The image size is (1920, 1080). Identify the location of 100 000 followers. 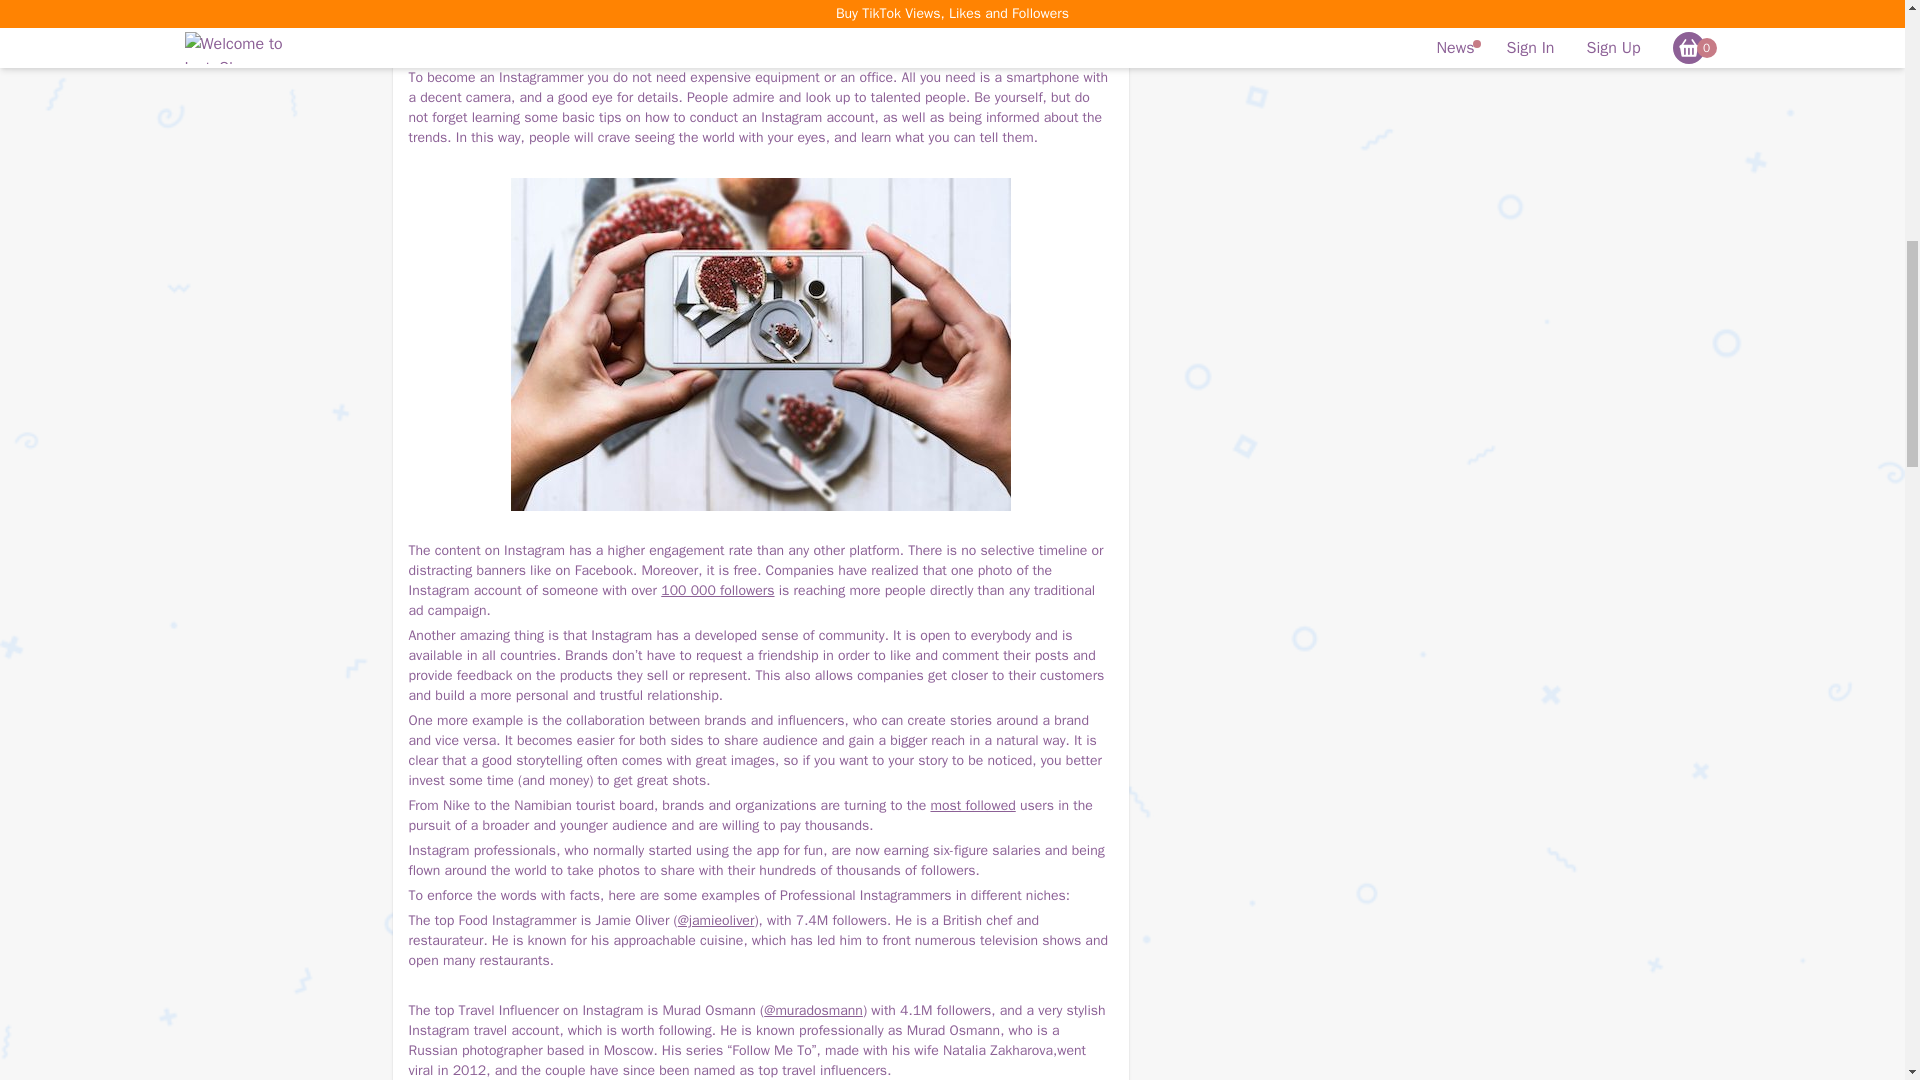
(716, 590).